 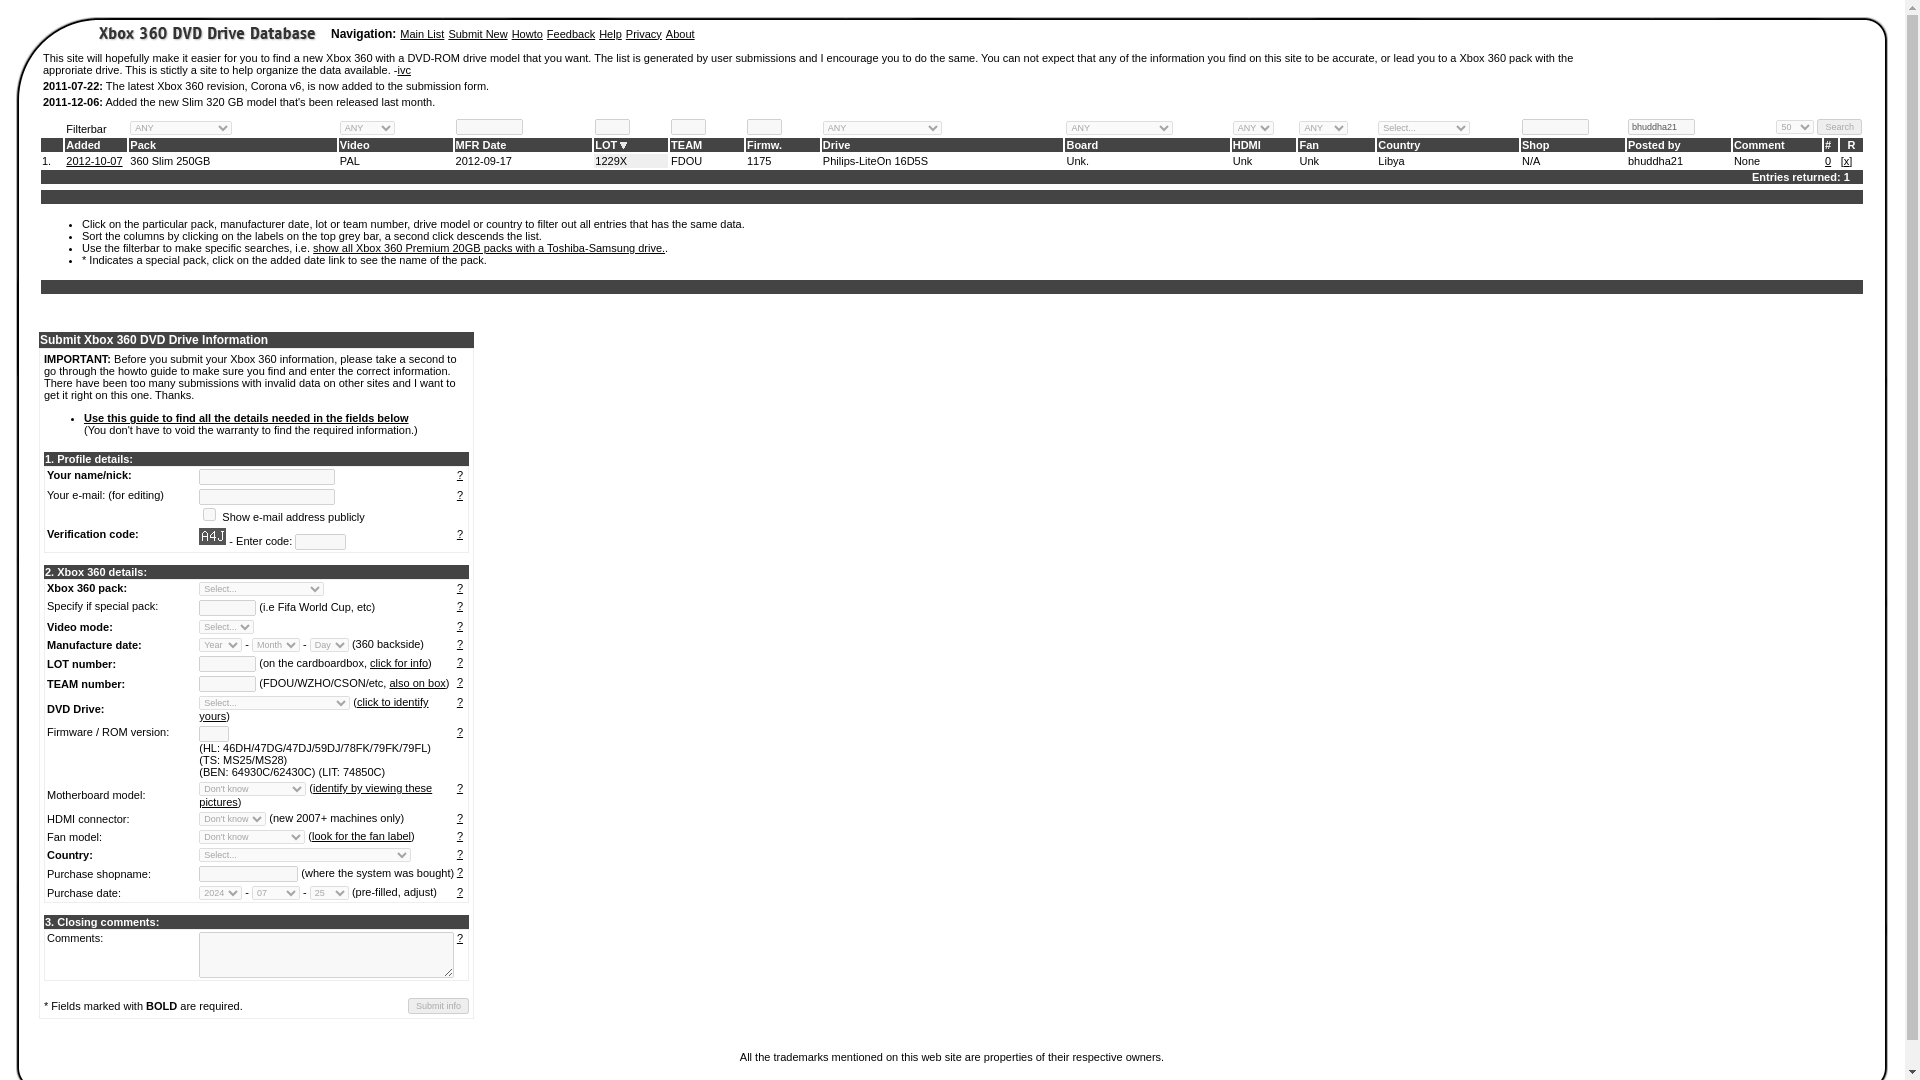 I want to click on Unk, so click(x=1242, y=161).